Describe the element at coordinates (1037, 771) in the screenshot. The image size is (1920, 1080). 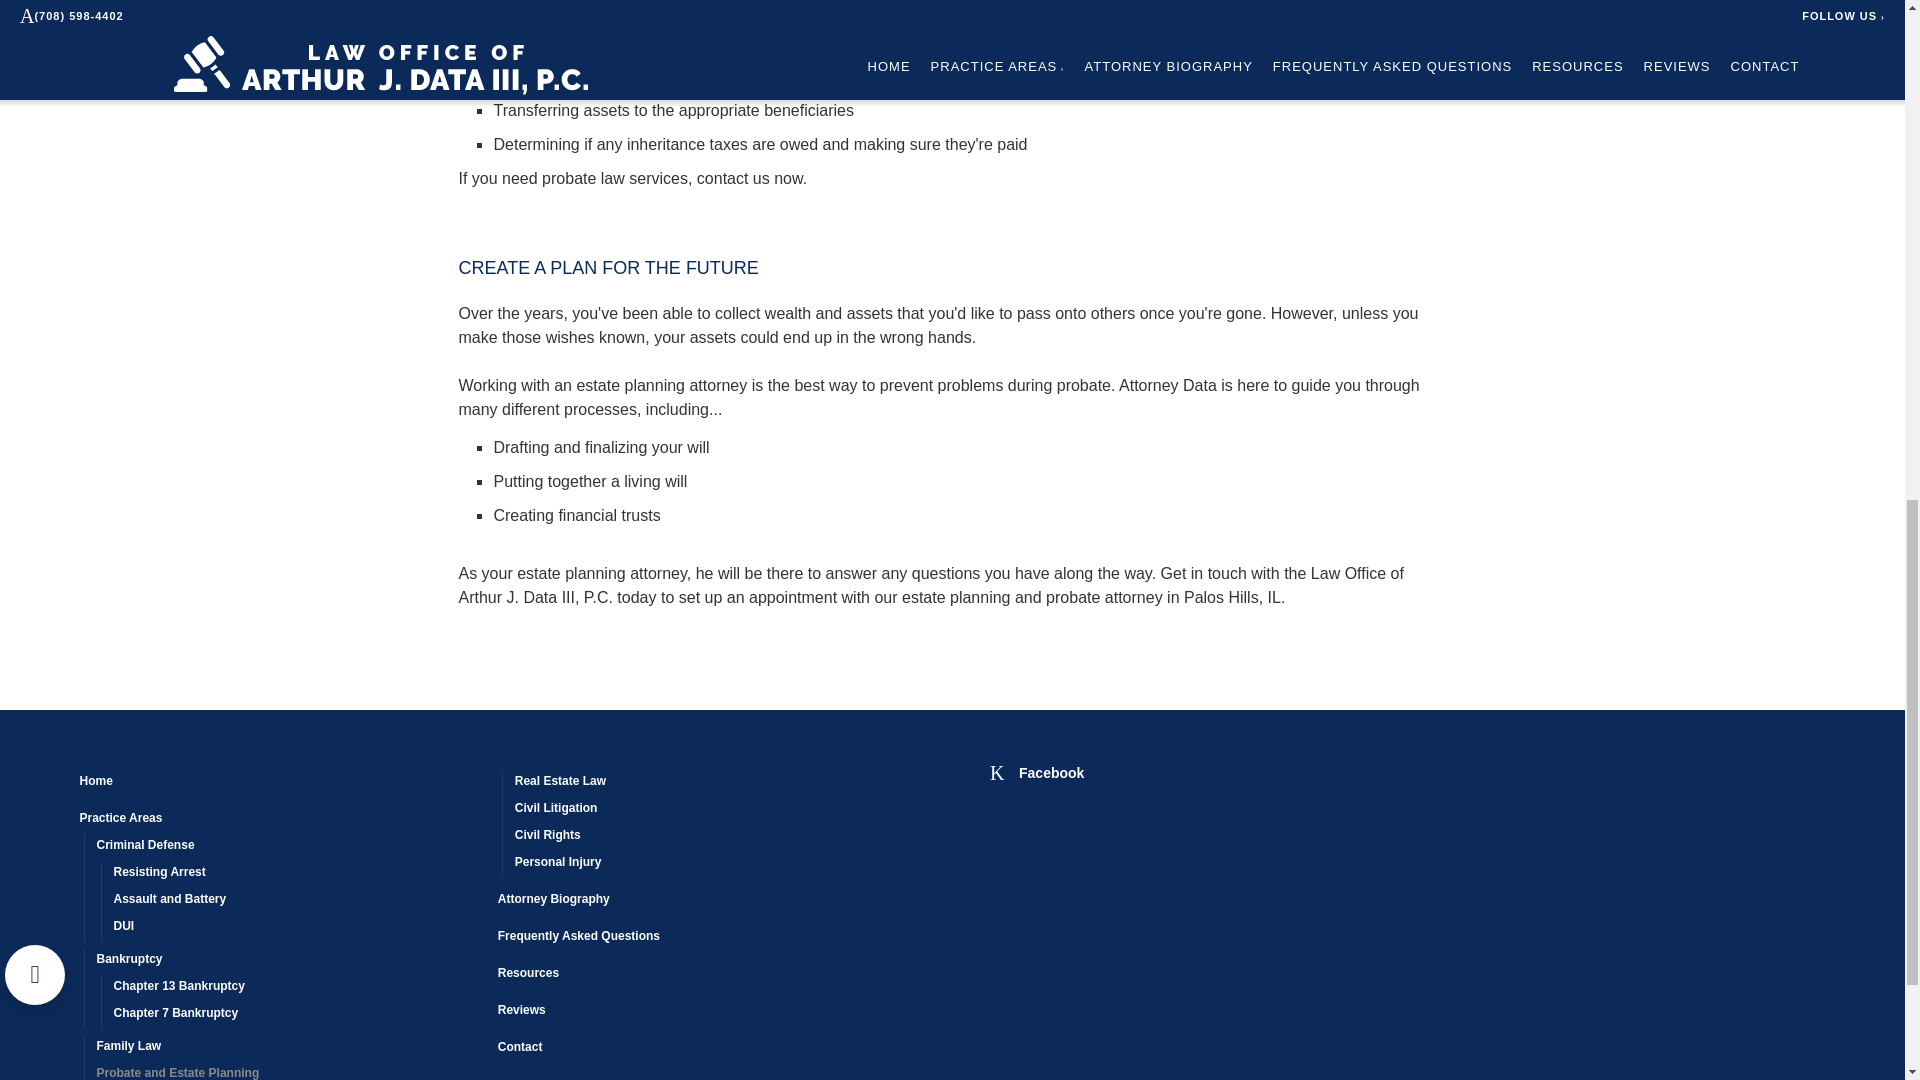
I see `Facebook` at that location.